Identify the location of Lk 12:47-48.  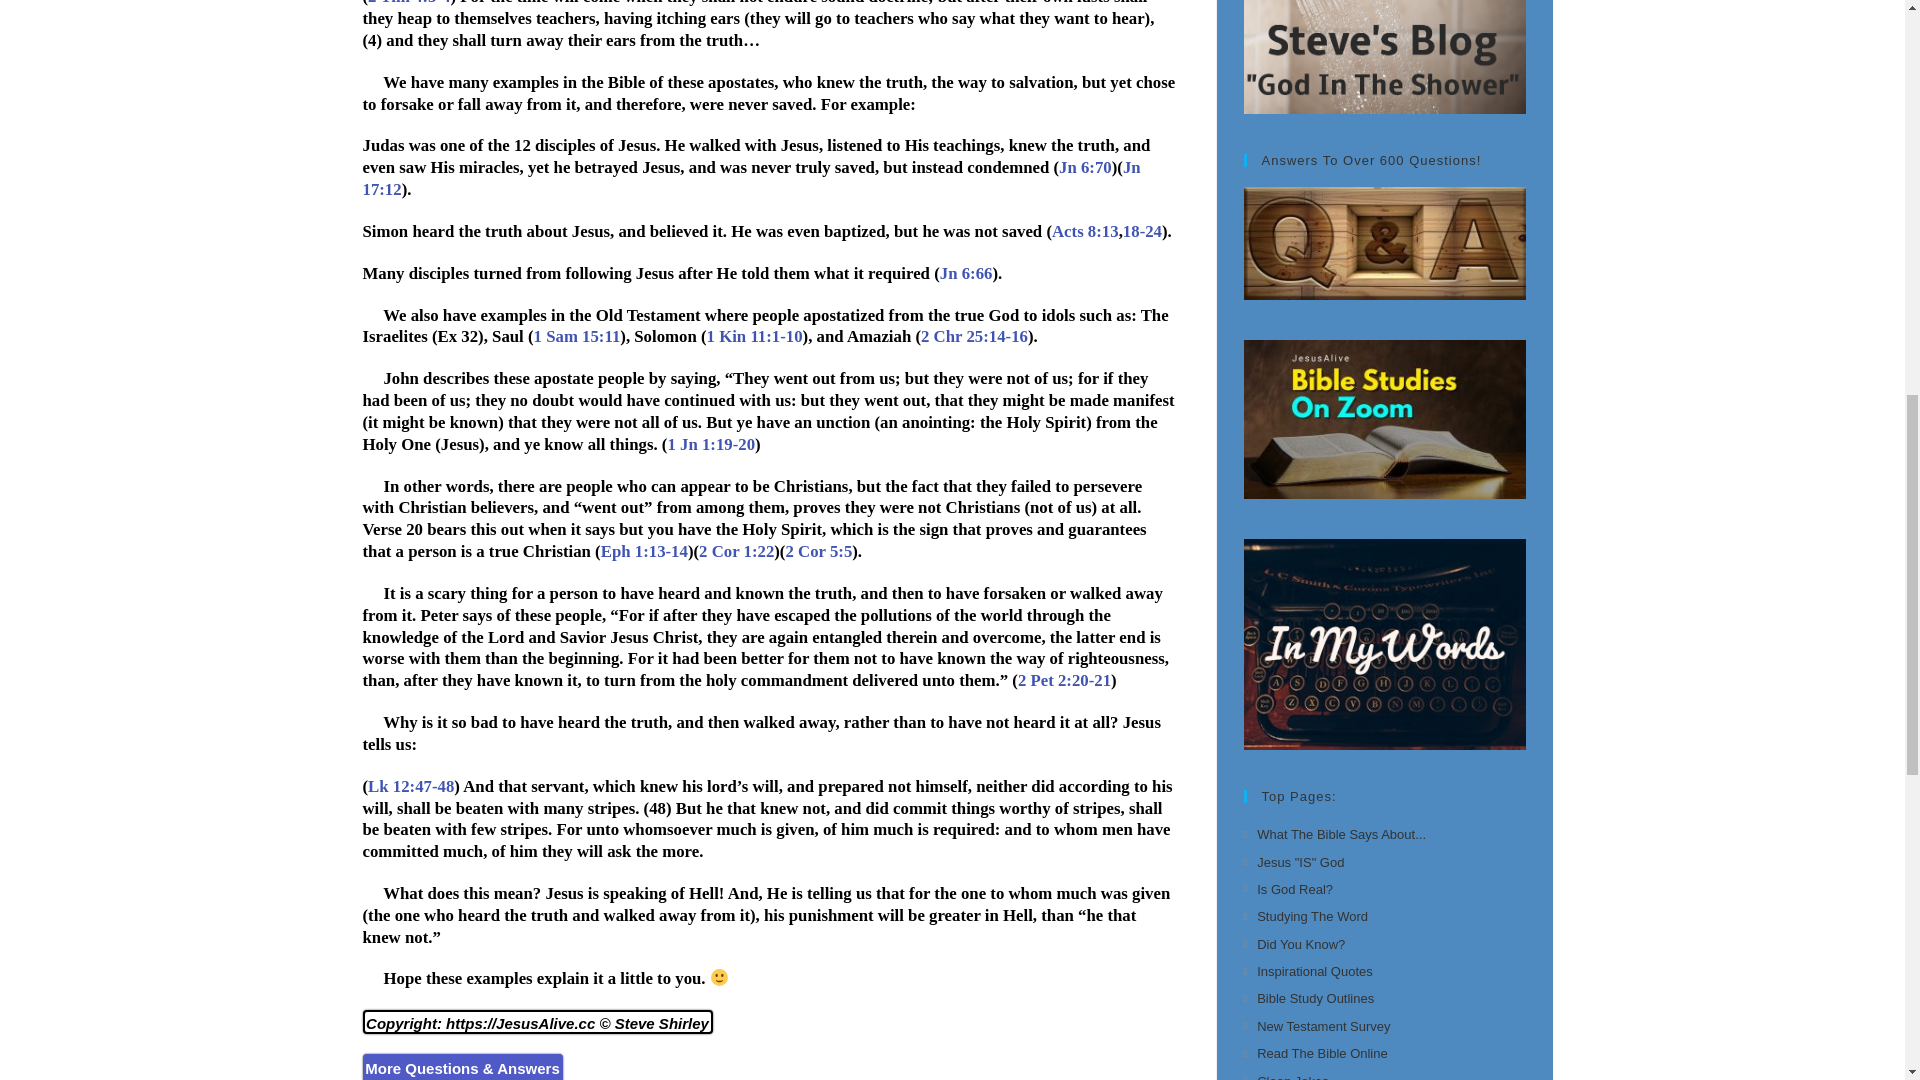
(410, 786).